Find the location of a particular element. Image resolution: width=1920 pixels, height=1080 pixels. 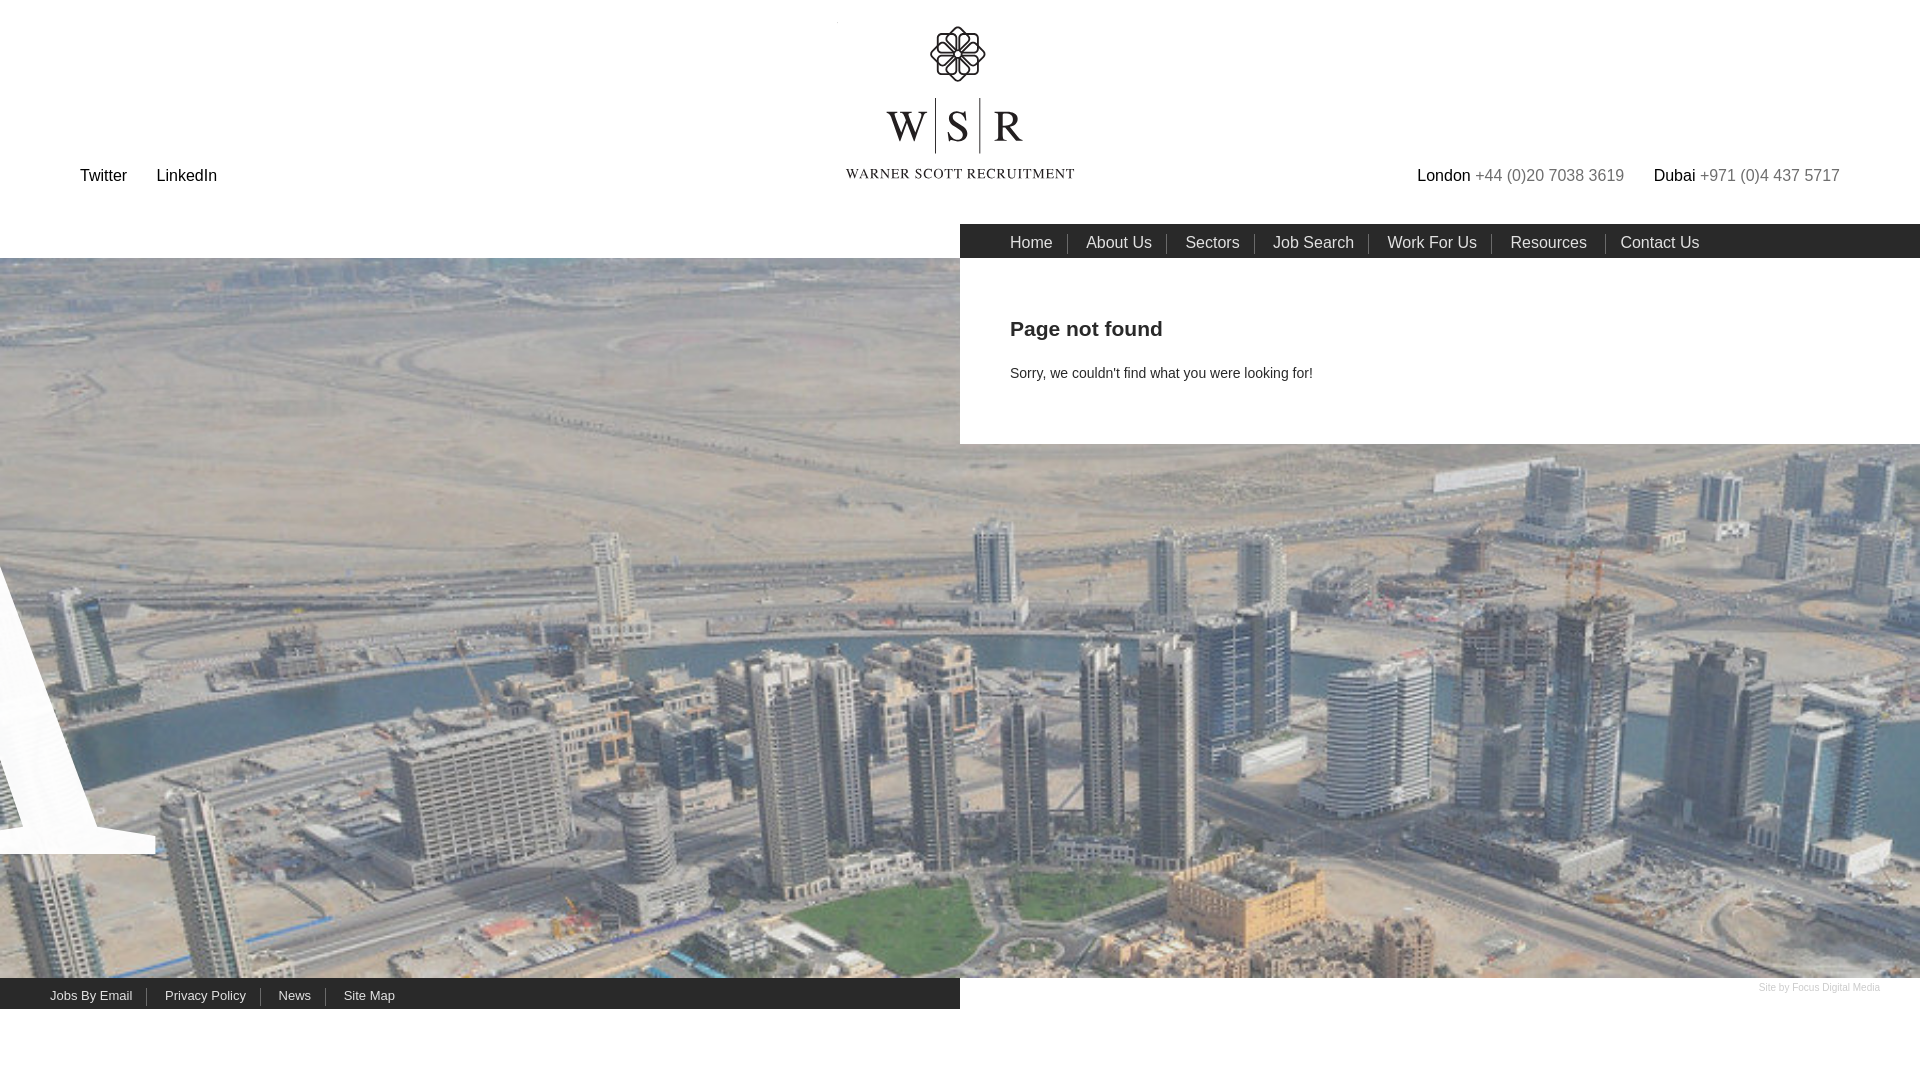

Resources is located at coordinates (1547, 242).